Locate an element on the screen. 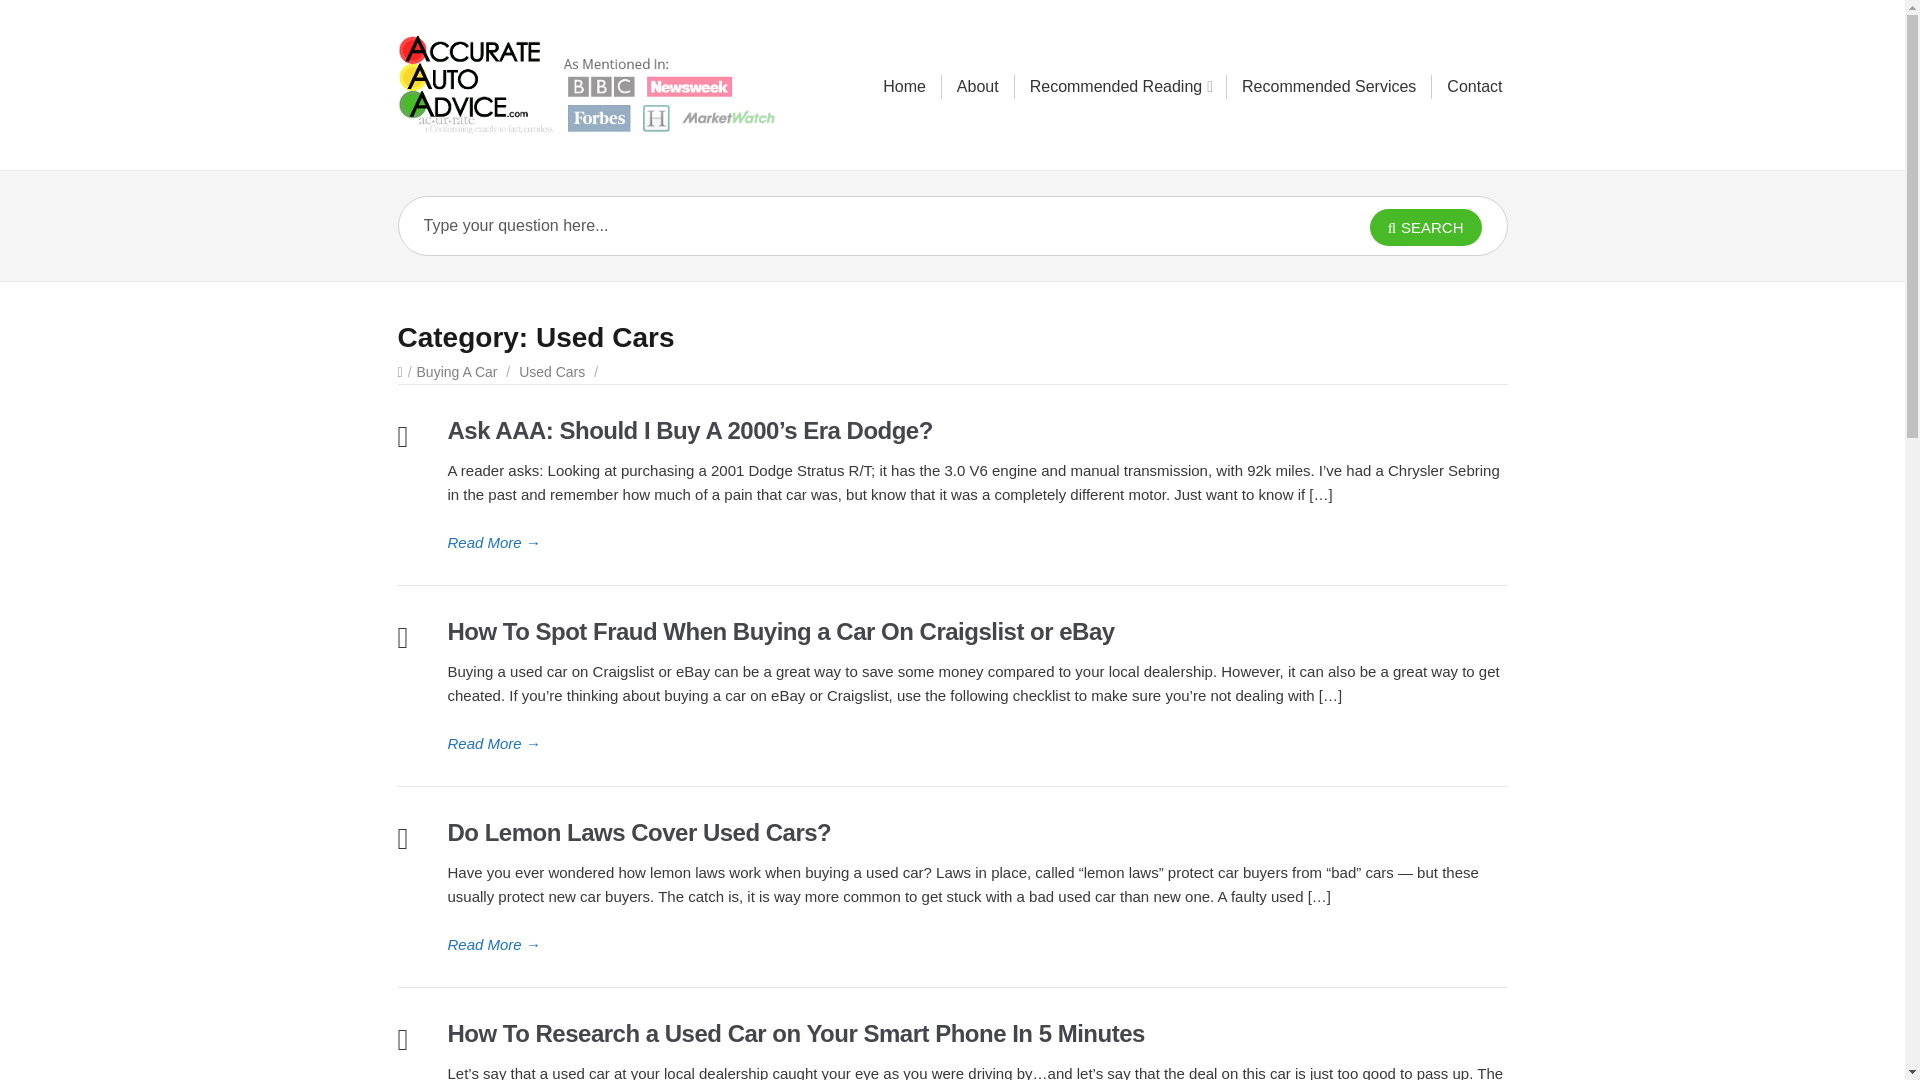  Home is located at coordinates (904, 86).